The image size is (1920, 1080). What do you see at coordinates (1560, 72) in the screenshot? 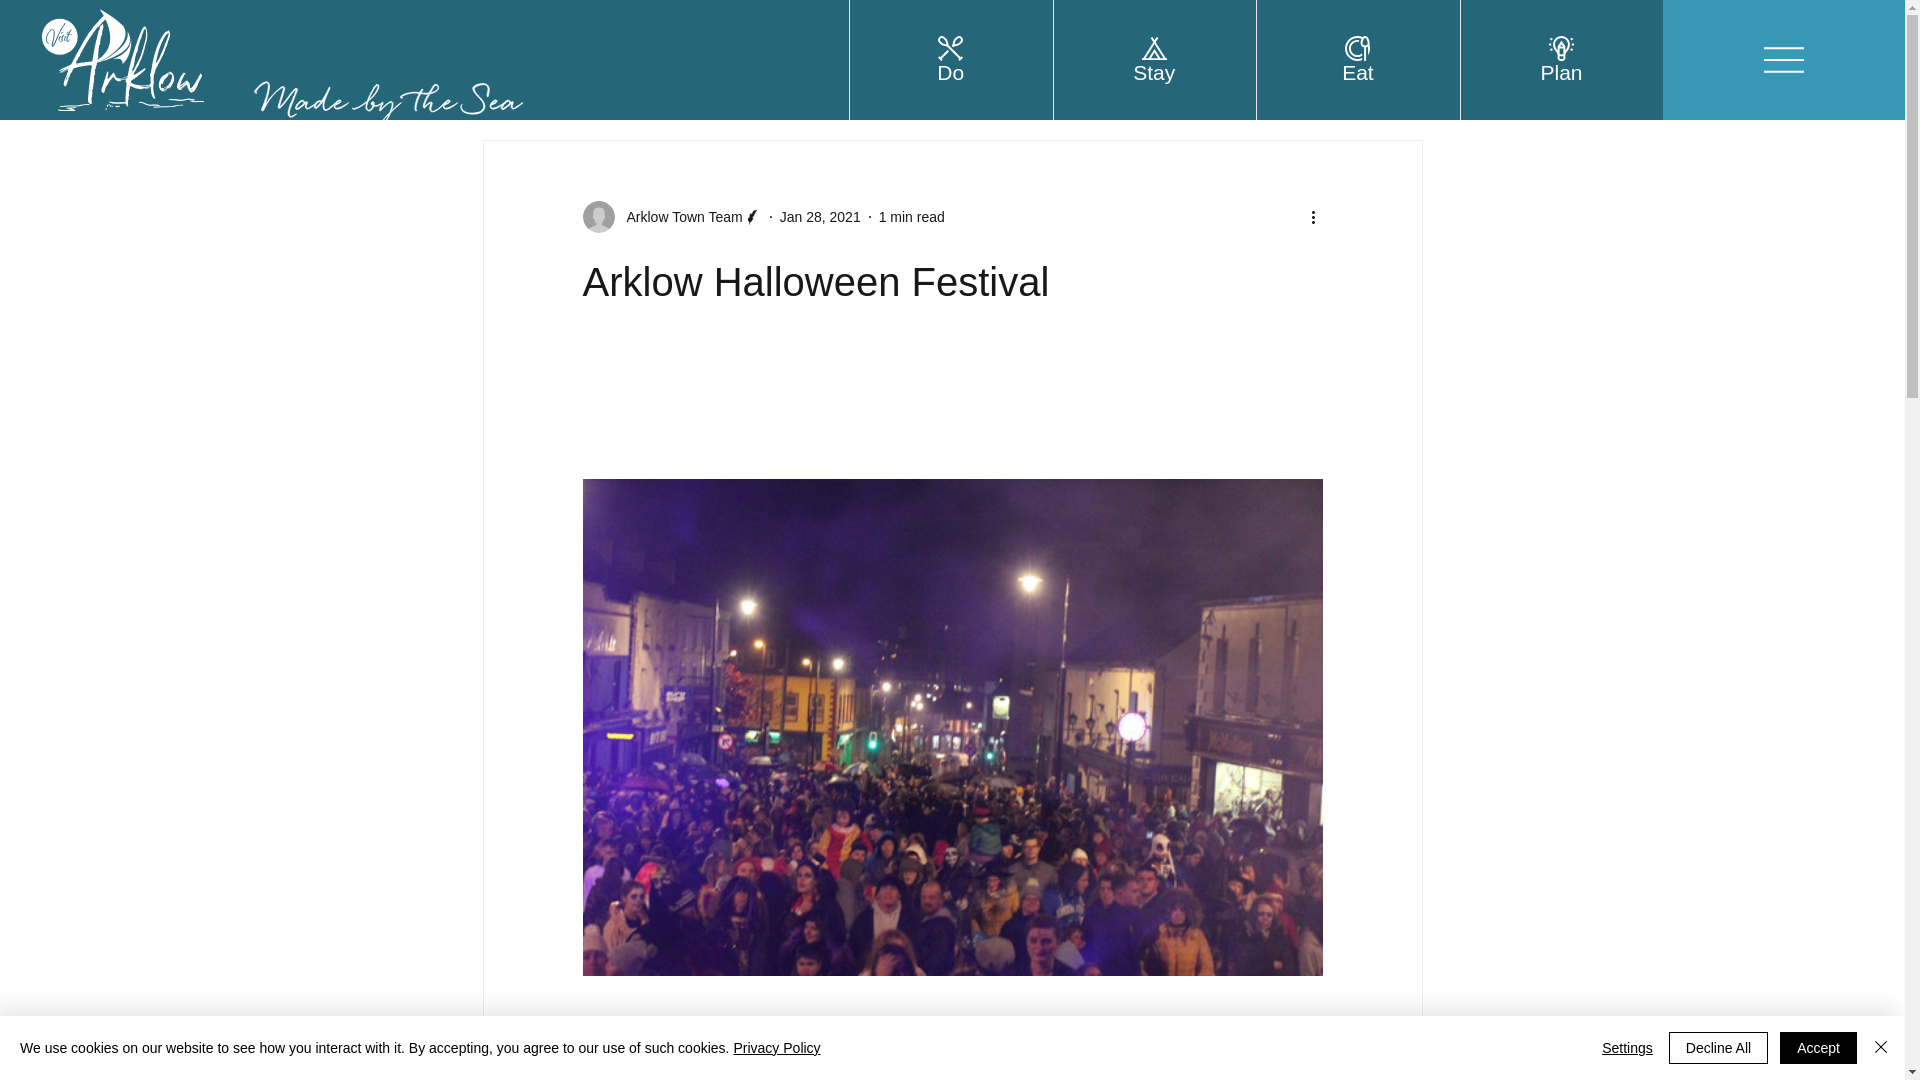
I see `Plan` at bounding box center [1560, 72].